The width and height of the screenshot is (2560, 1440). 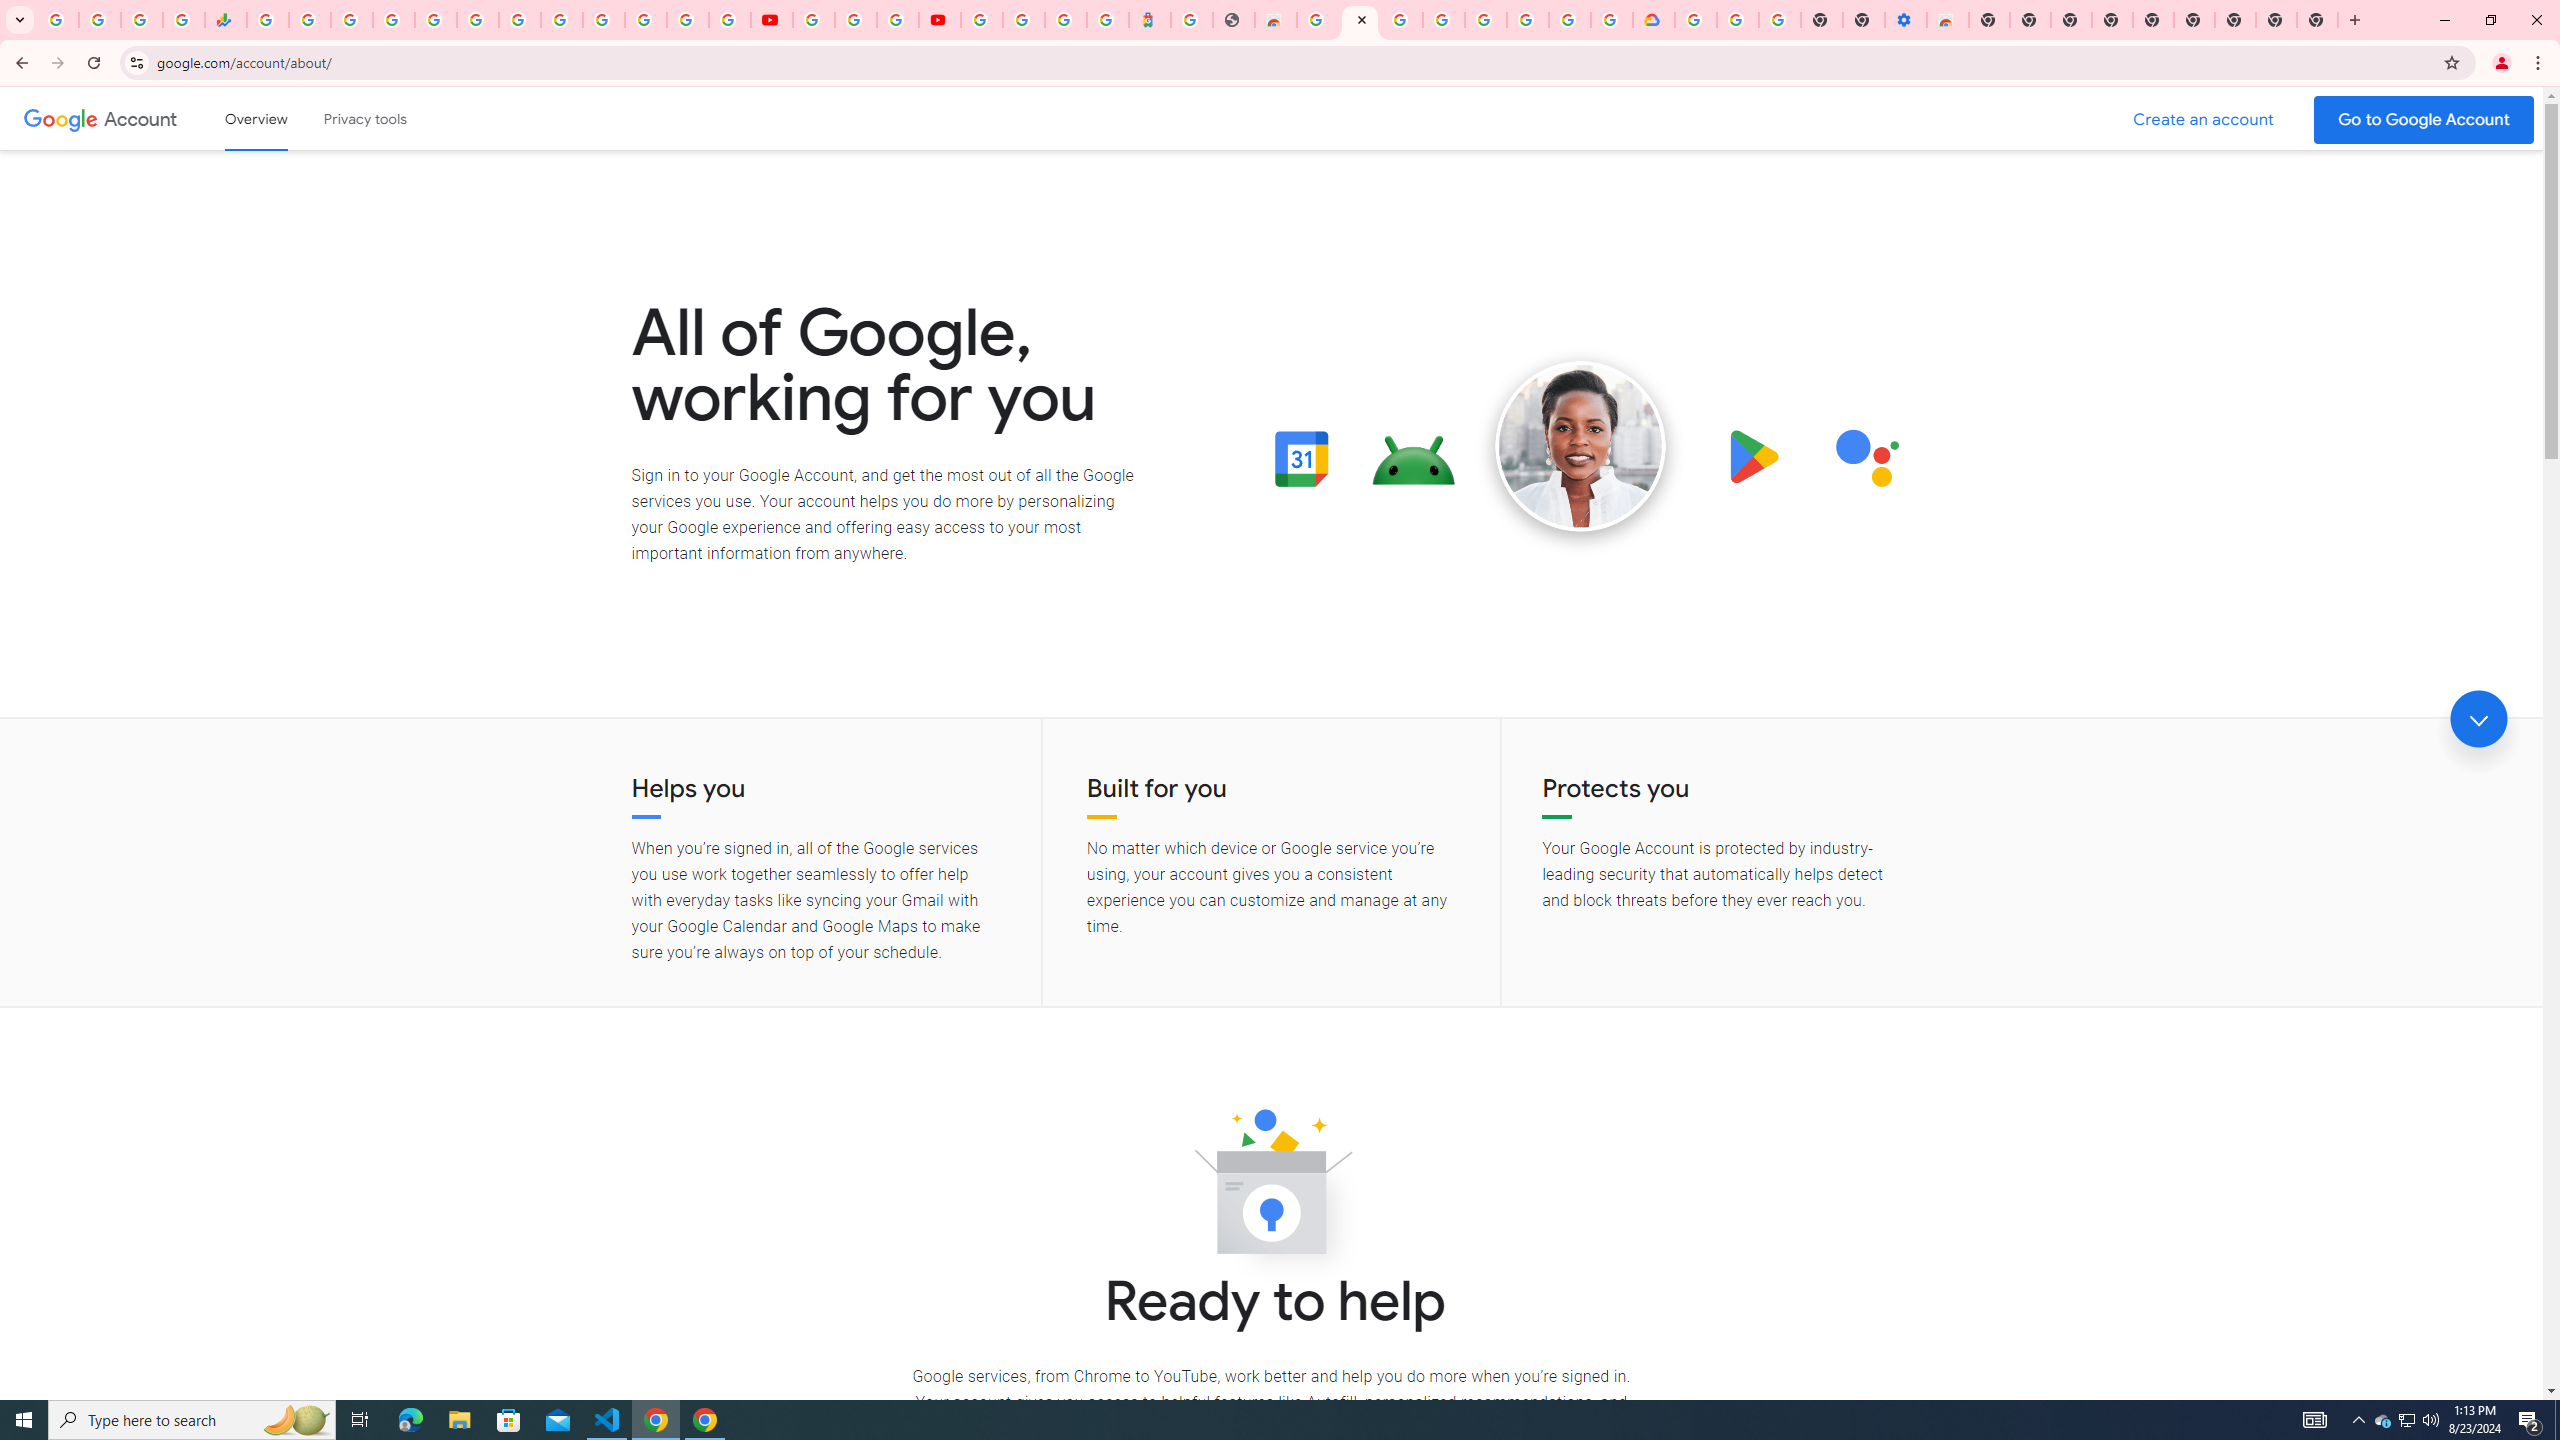 I want to click on Go to your Google Account, so click(x=2424, y=120).